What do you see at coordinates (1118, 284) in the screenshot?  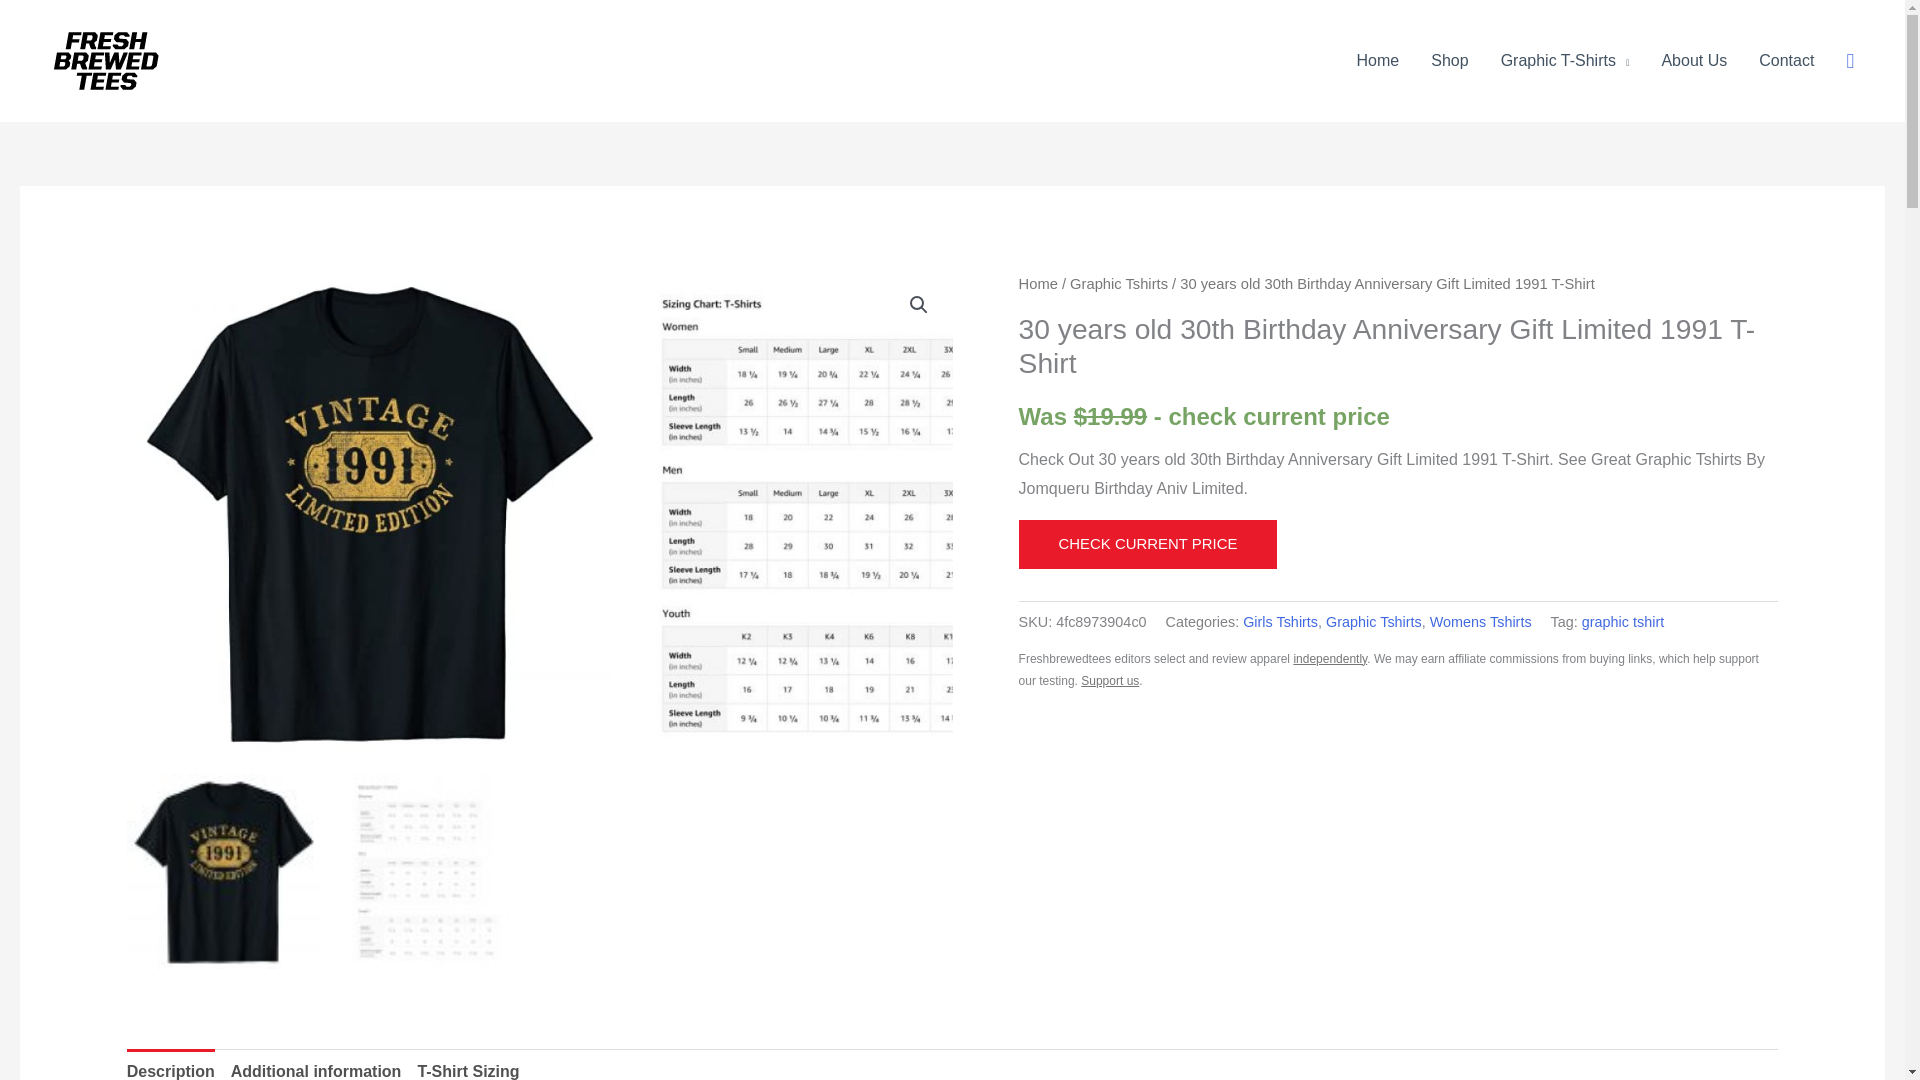 I see `Graphic Tshirts` at bounding box center [1118, 284].